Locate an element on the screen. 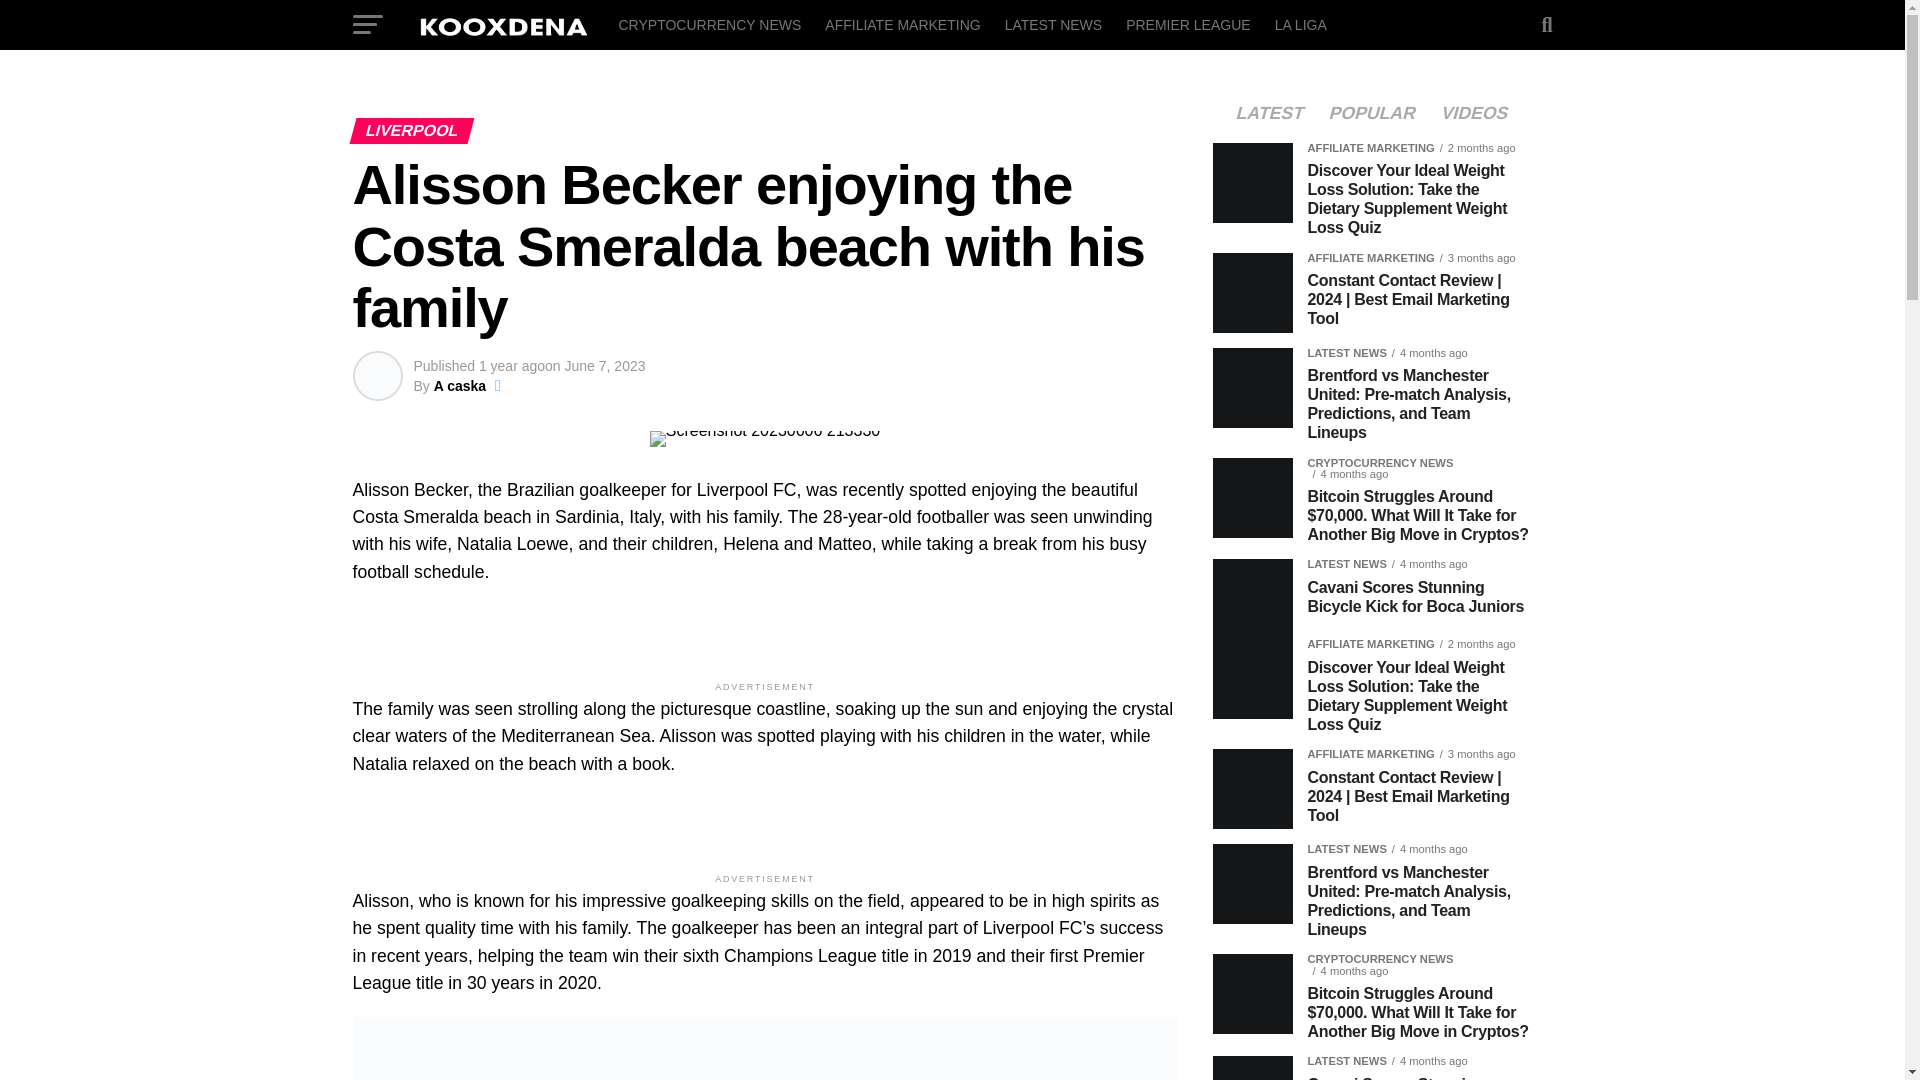  Posts by A caska is located at coordinates (459, 386).